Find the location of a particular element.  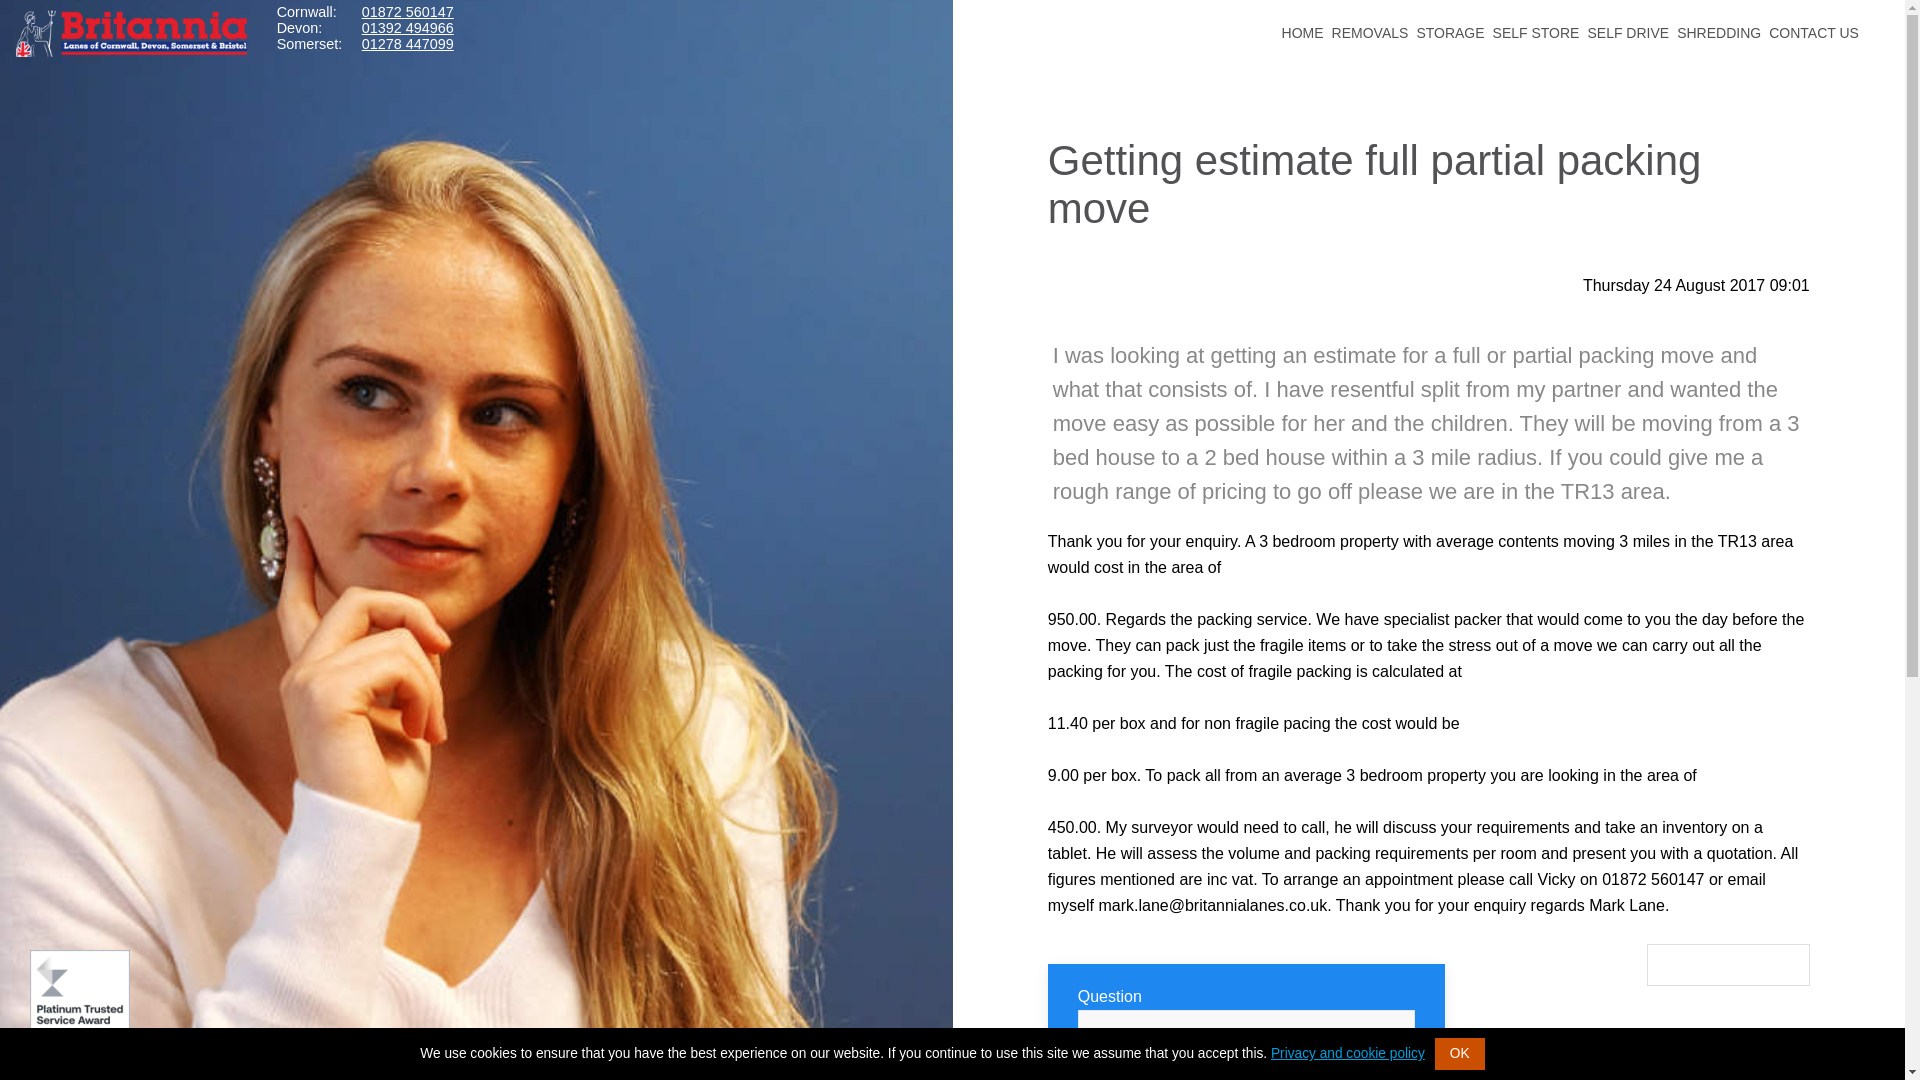

SHREDDING is located at coordinates (1718, 23).